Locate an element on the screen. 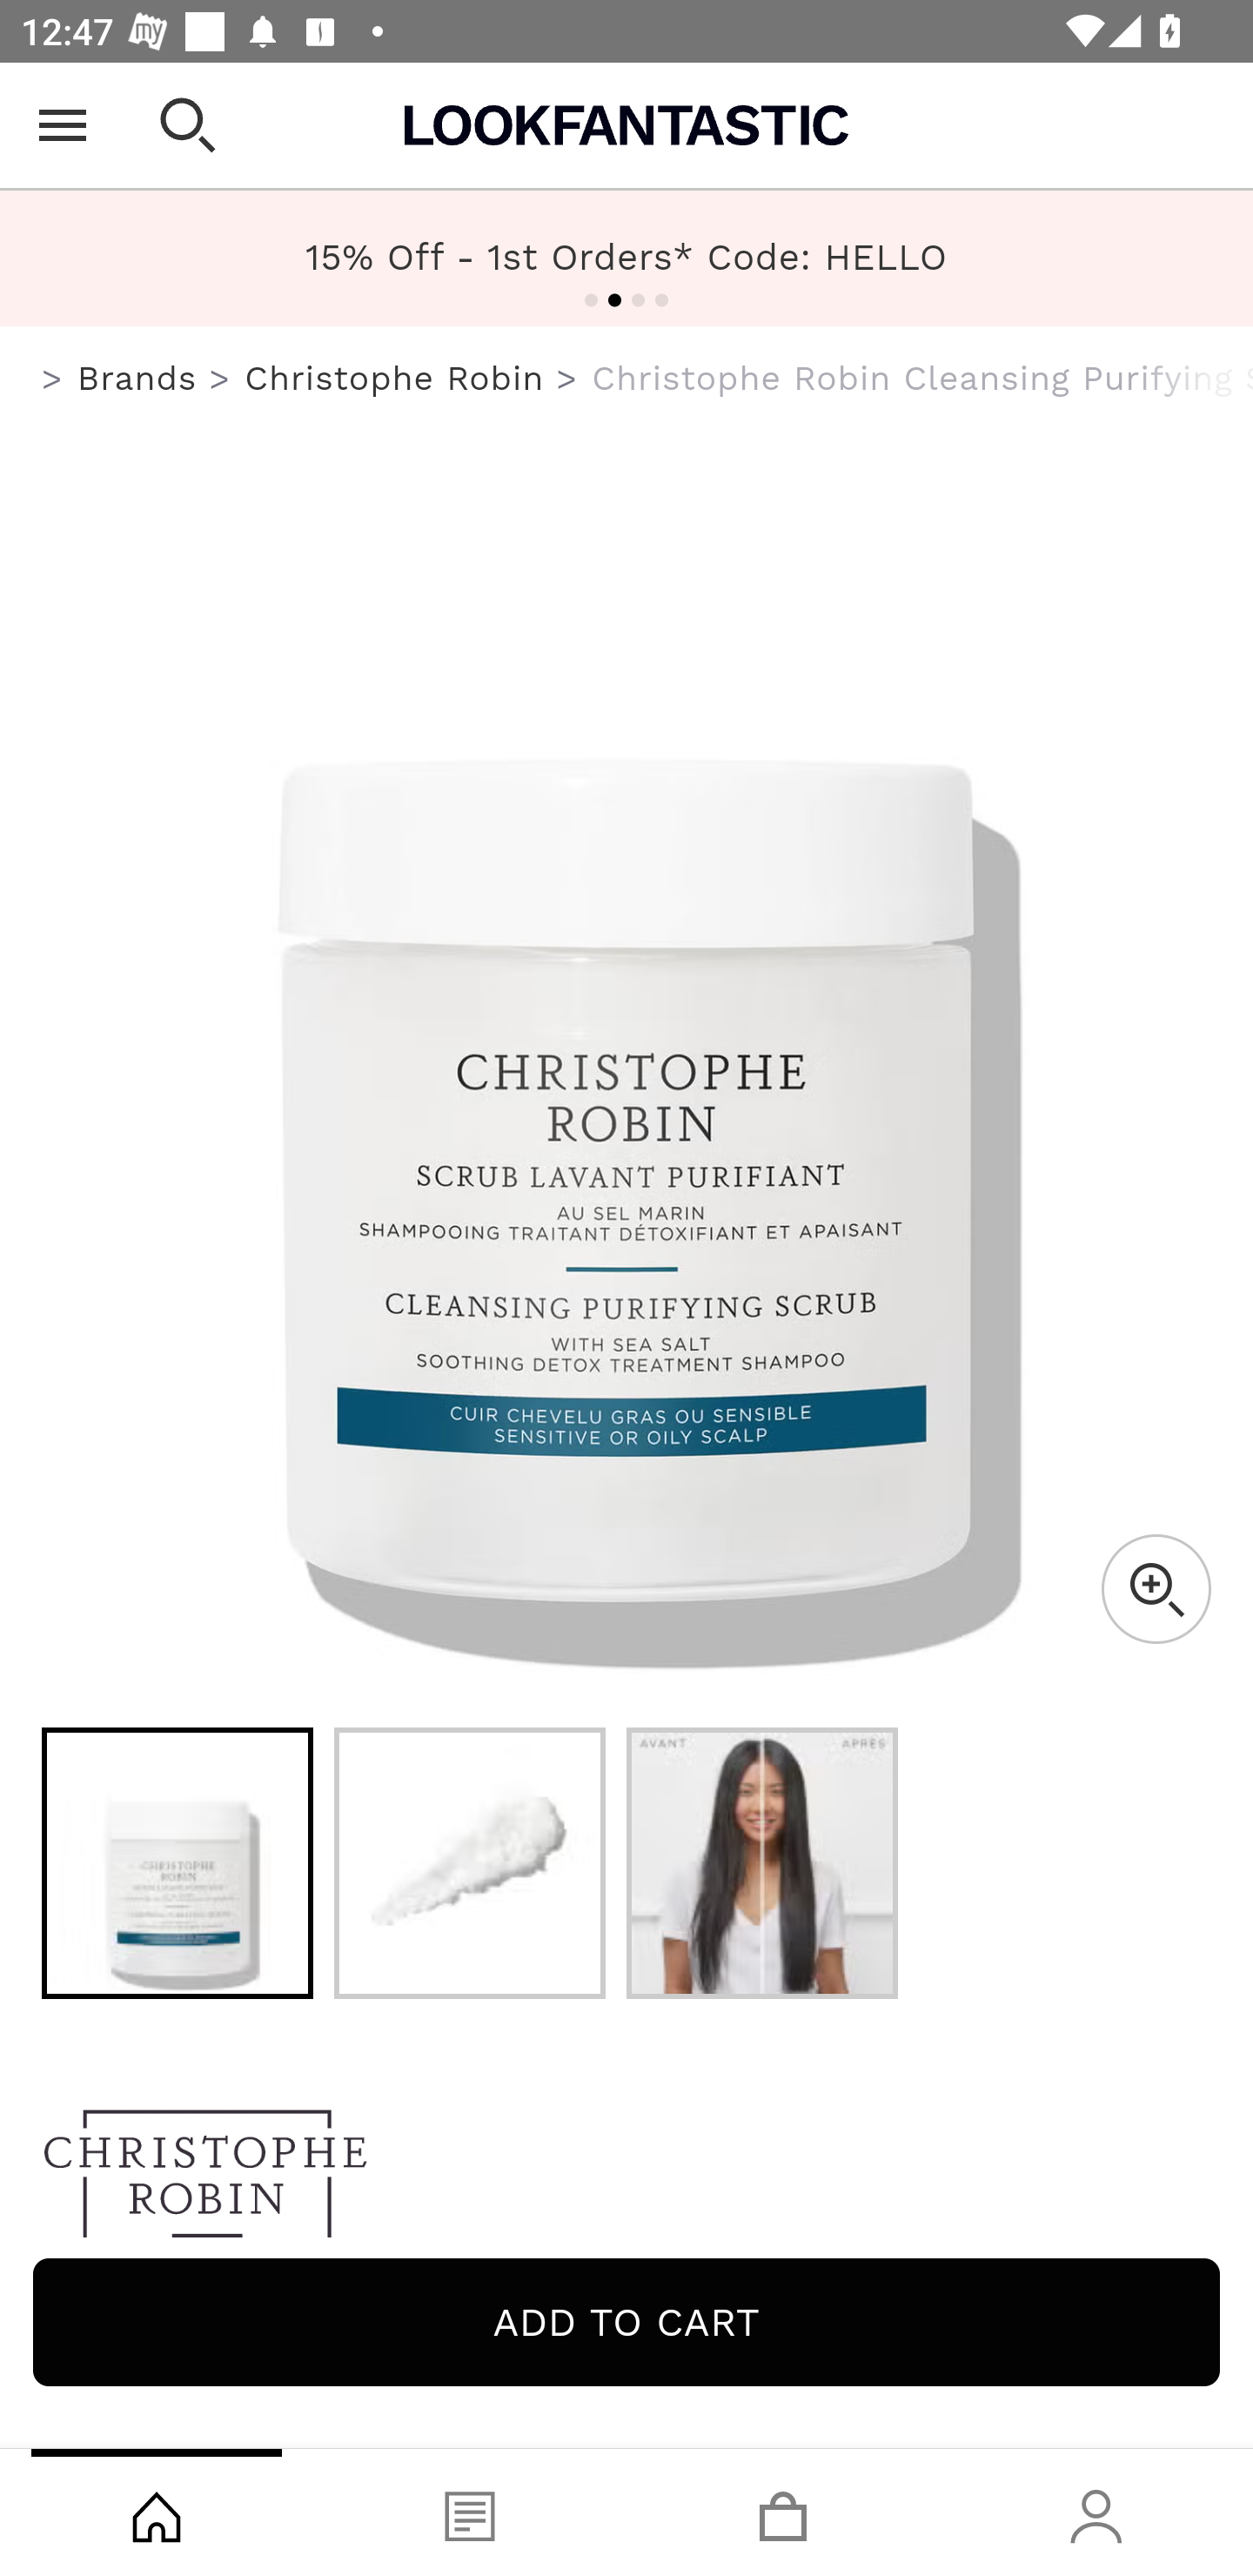 This screenshot has width=1253, height=2576. Shop, tab, 1 of 4 is located at coordinates (157, 2512).